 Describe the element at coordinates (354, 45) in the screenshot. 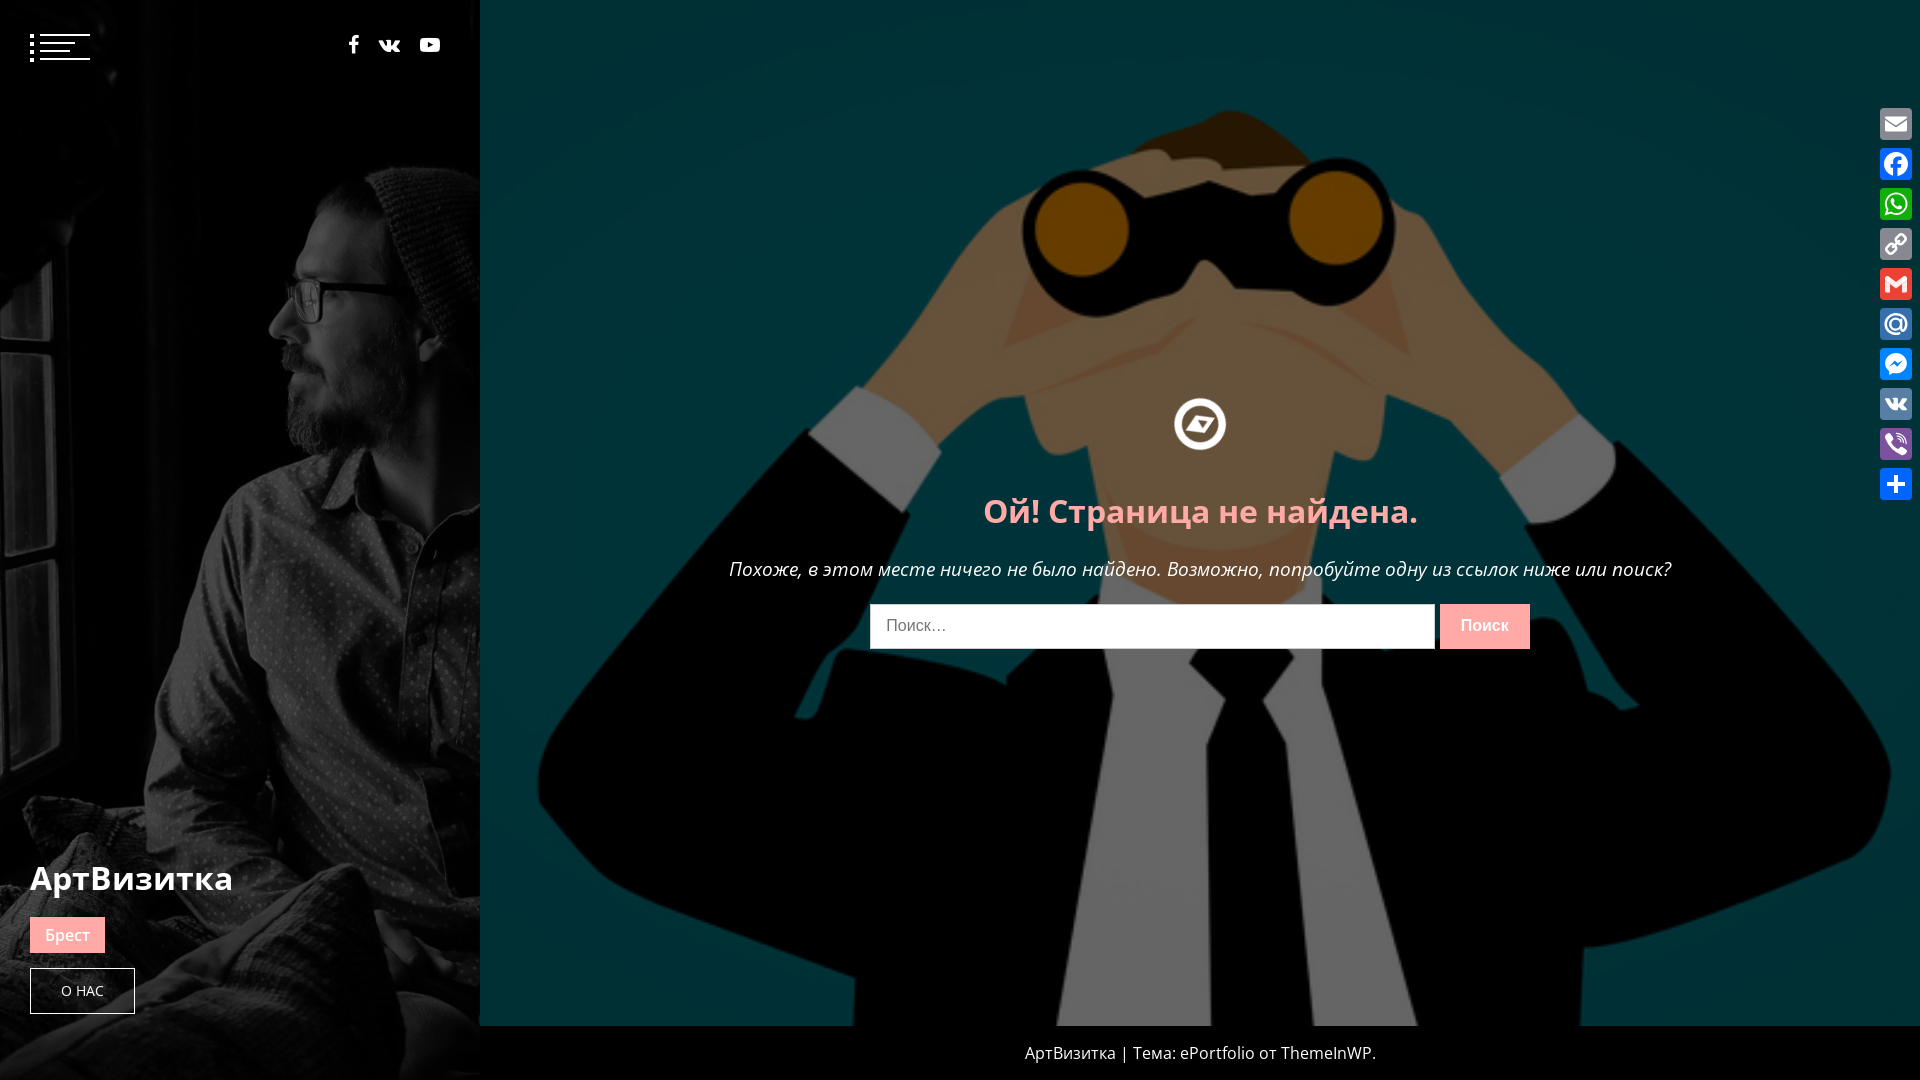

I see `f` at that location.